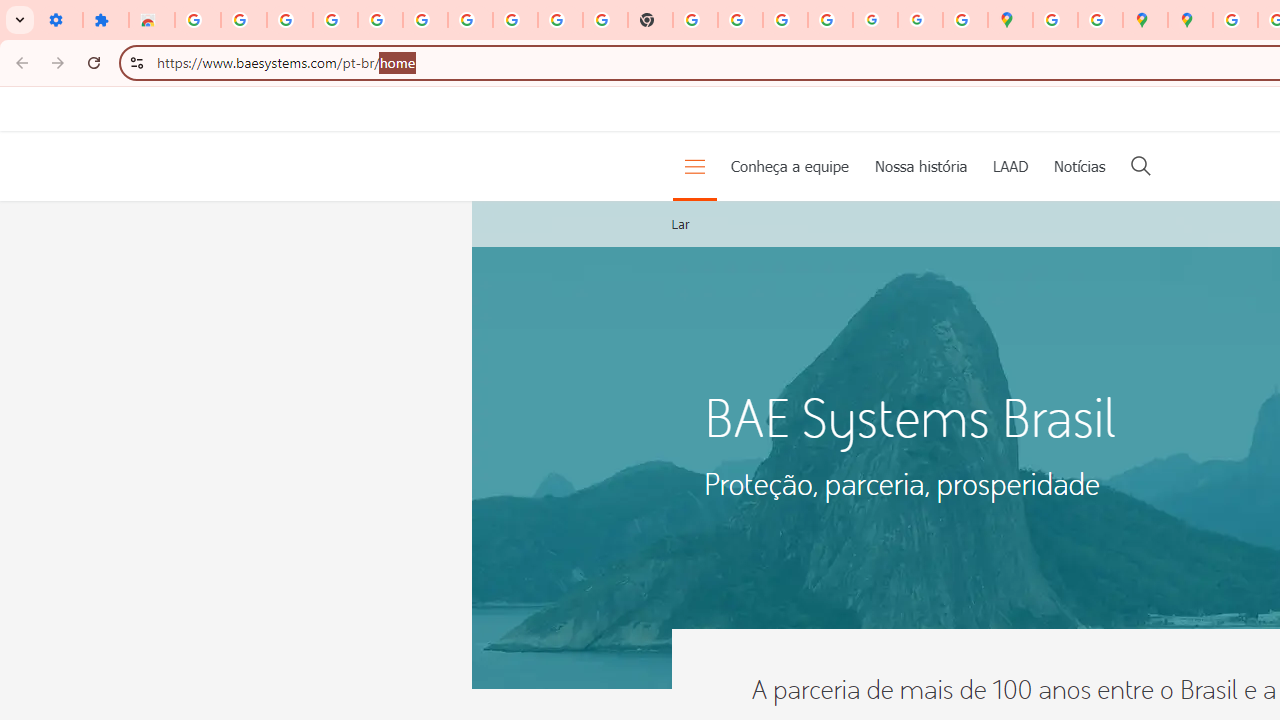 The width and height of the screenshot is (1280, 720). Describe the element at coordinates (60, 20) in the screenshot. I see `Settings - On startup` at that location.